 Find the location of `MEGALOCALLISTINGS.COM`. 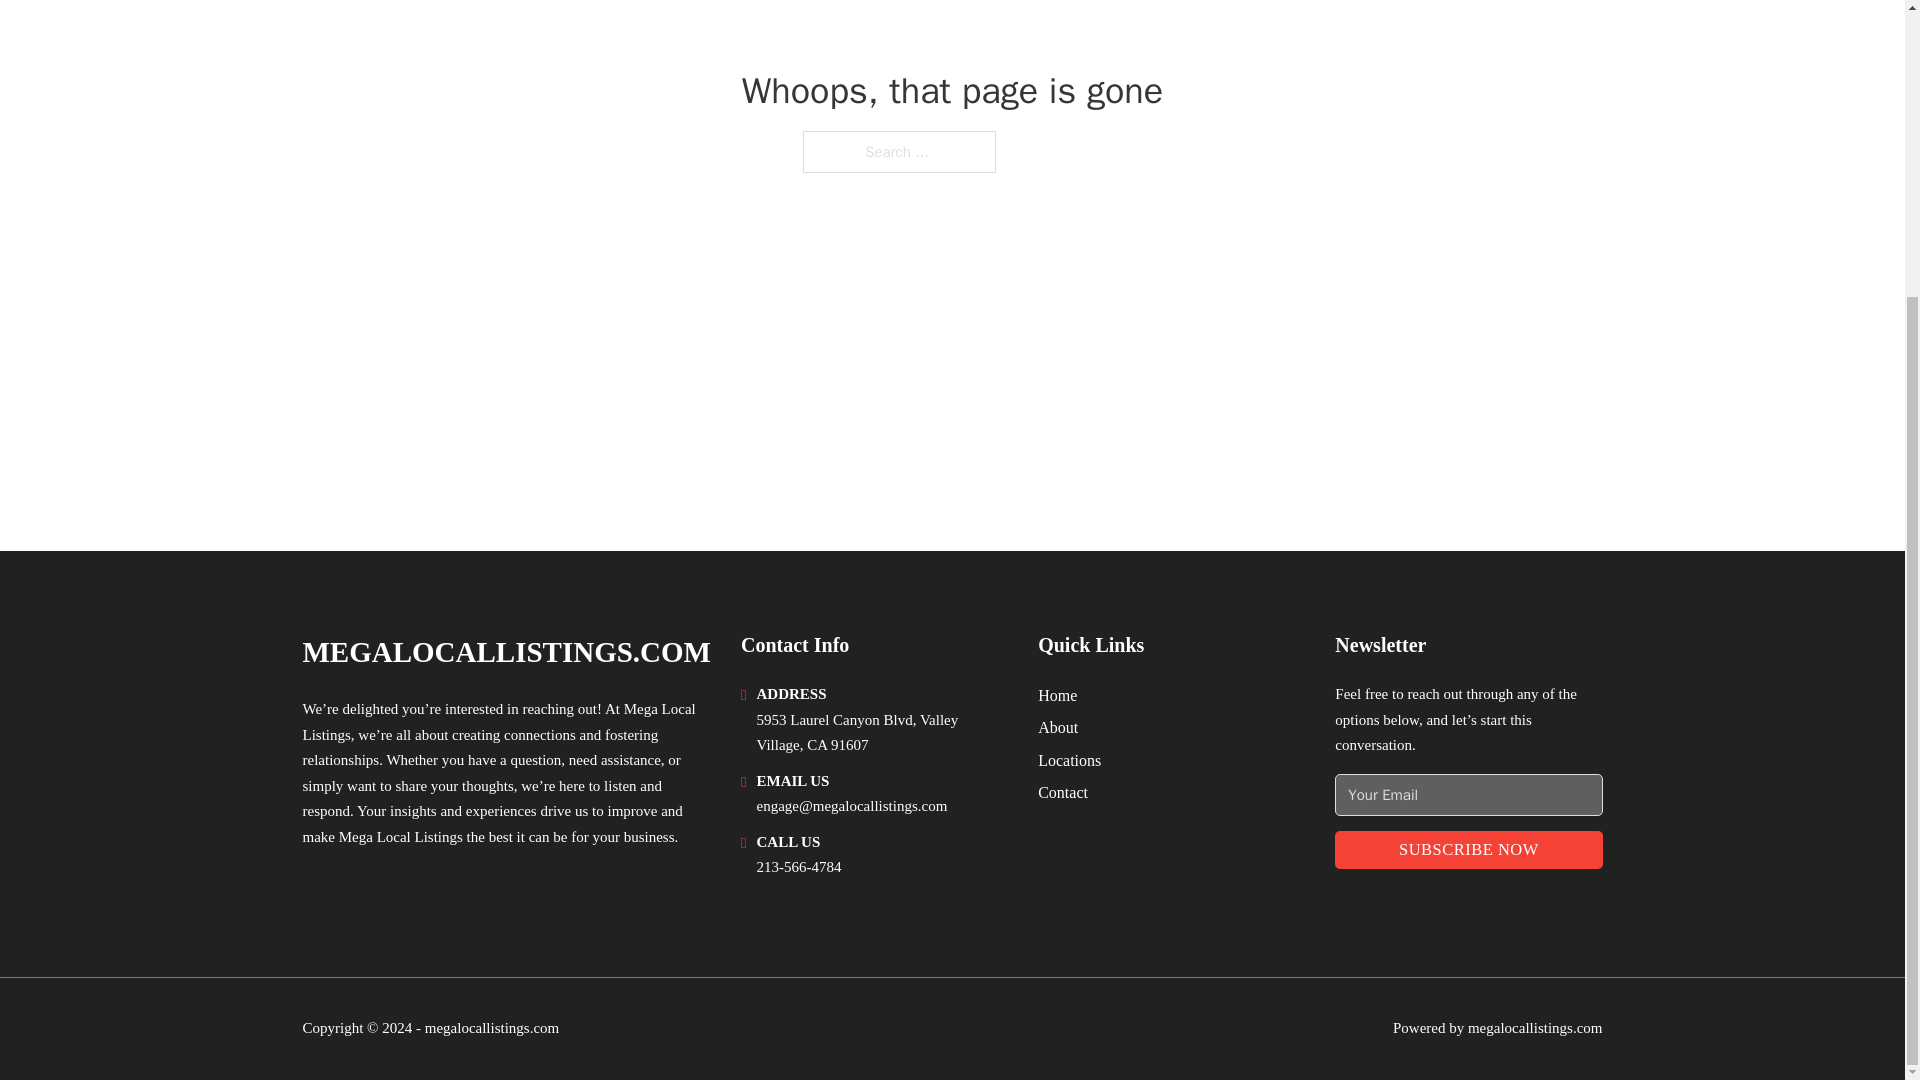

MEGALOCALLISTINGS.COM is located at coordinates (506, 652).